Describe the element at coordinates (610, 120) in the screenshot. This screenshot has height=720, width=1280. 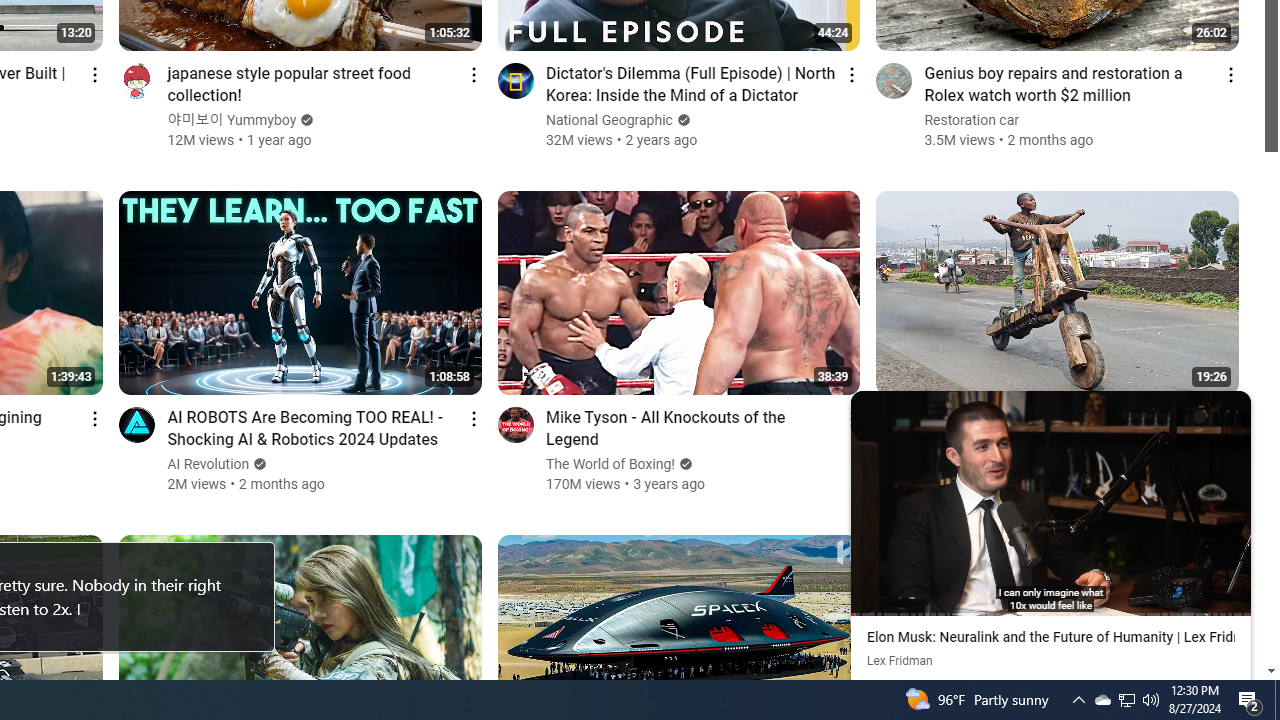
I see `National Geographic` at that location.